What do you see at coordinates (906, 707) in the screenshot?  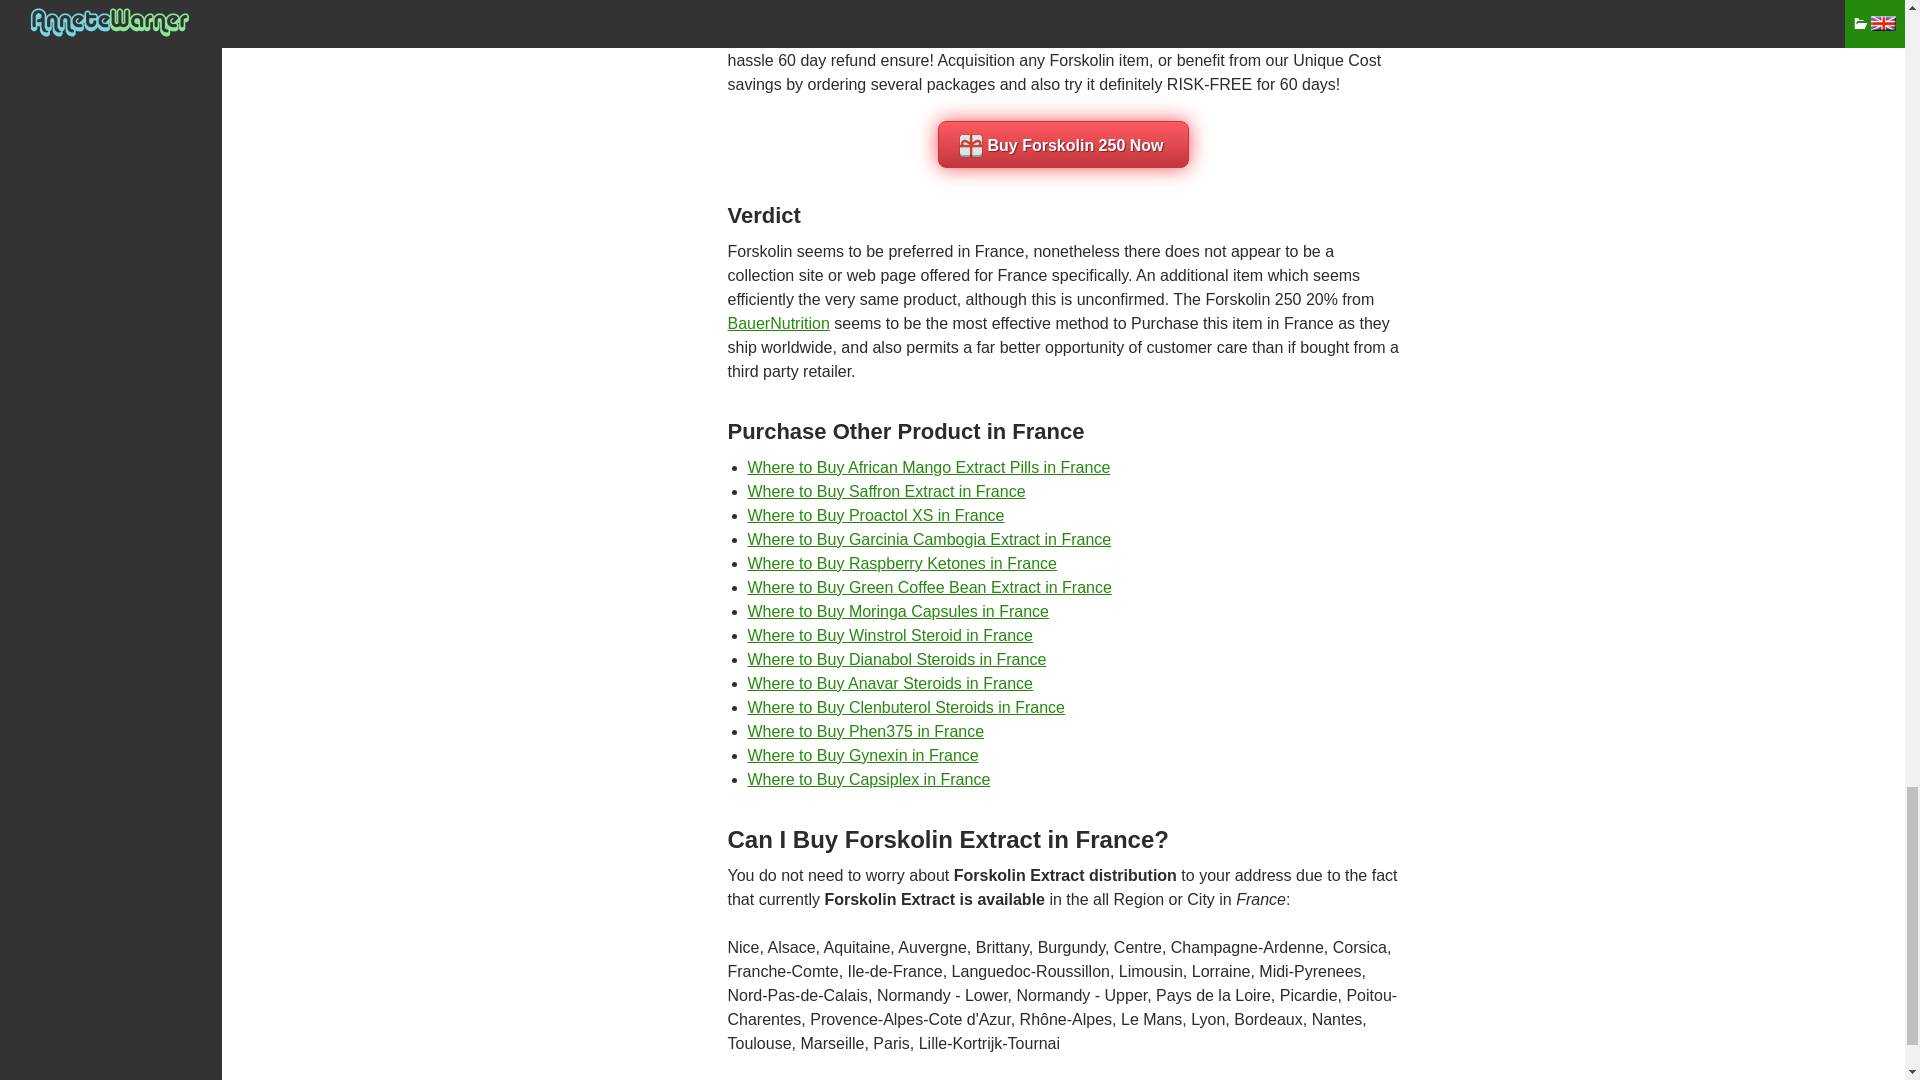 I see `Where to Buy Clenbuterol Steroids in France` at bounding box center [906, 707].